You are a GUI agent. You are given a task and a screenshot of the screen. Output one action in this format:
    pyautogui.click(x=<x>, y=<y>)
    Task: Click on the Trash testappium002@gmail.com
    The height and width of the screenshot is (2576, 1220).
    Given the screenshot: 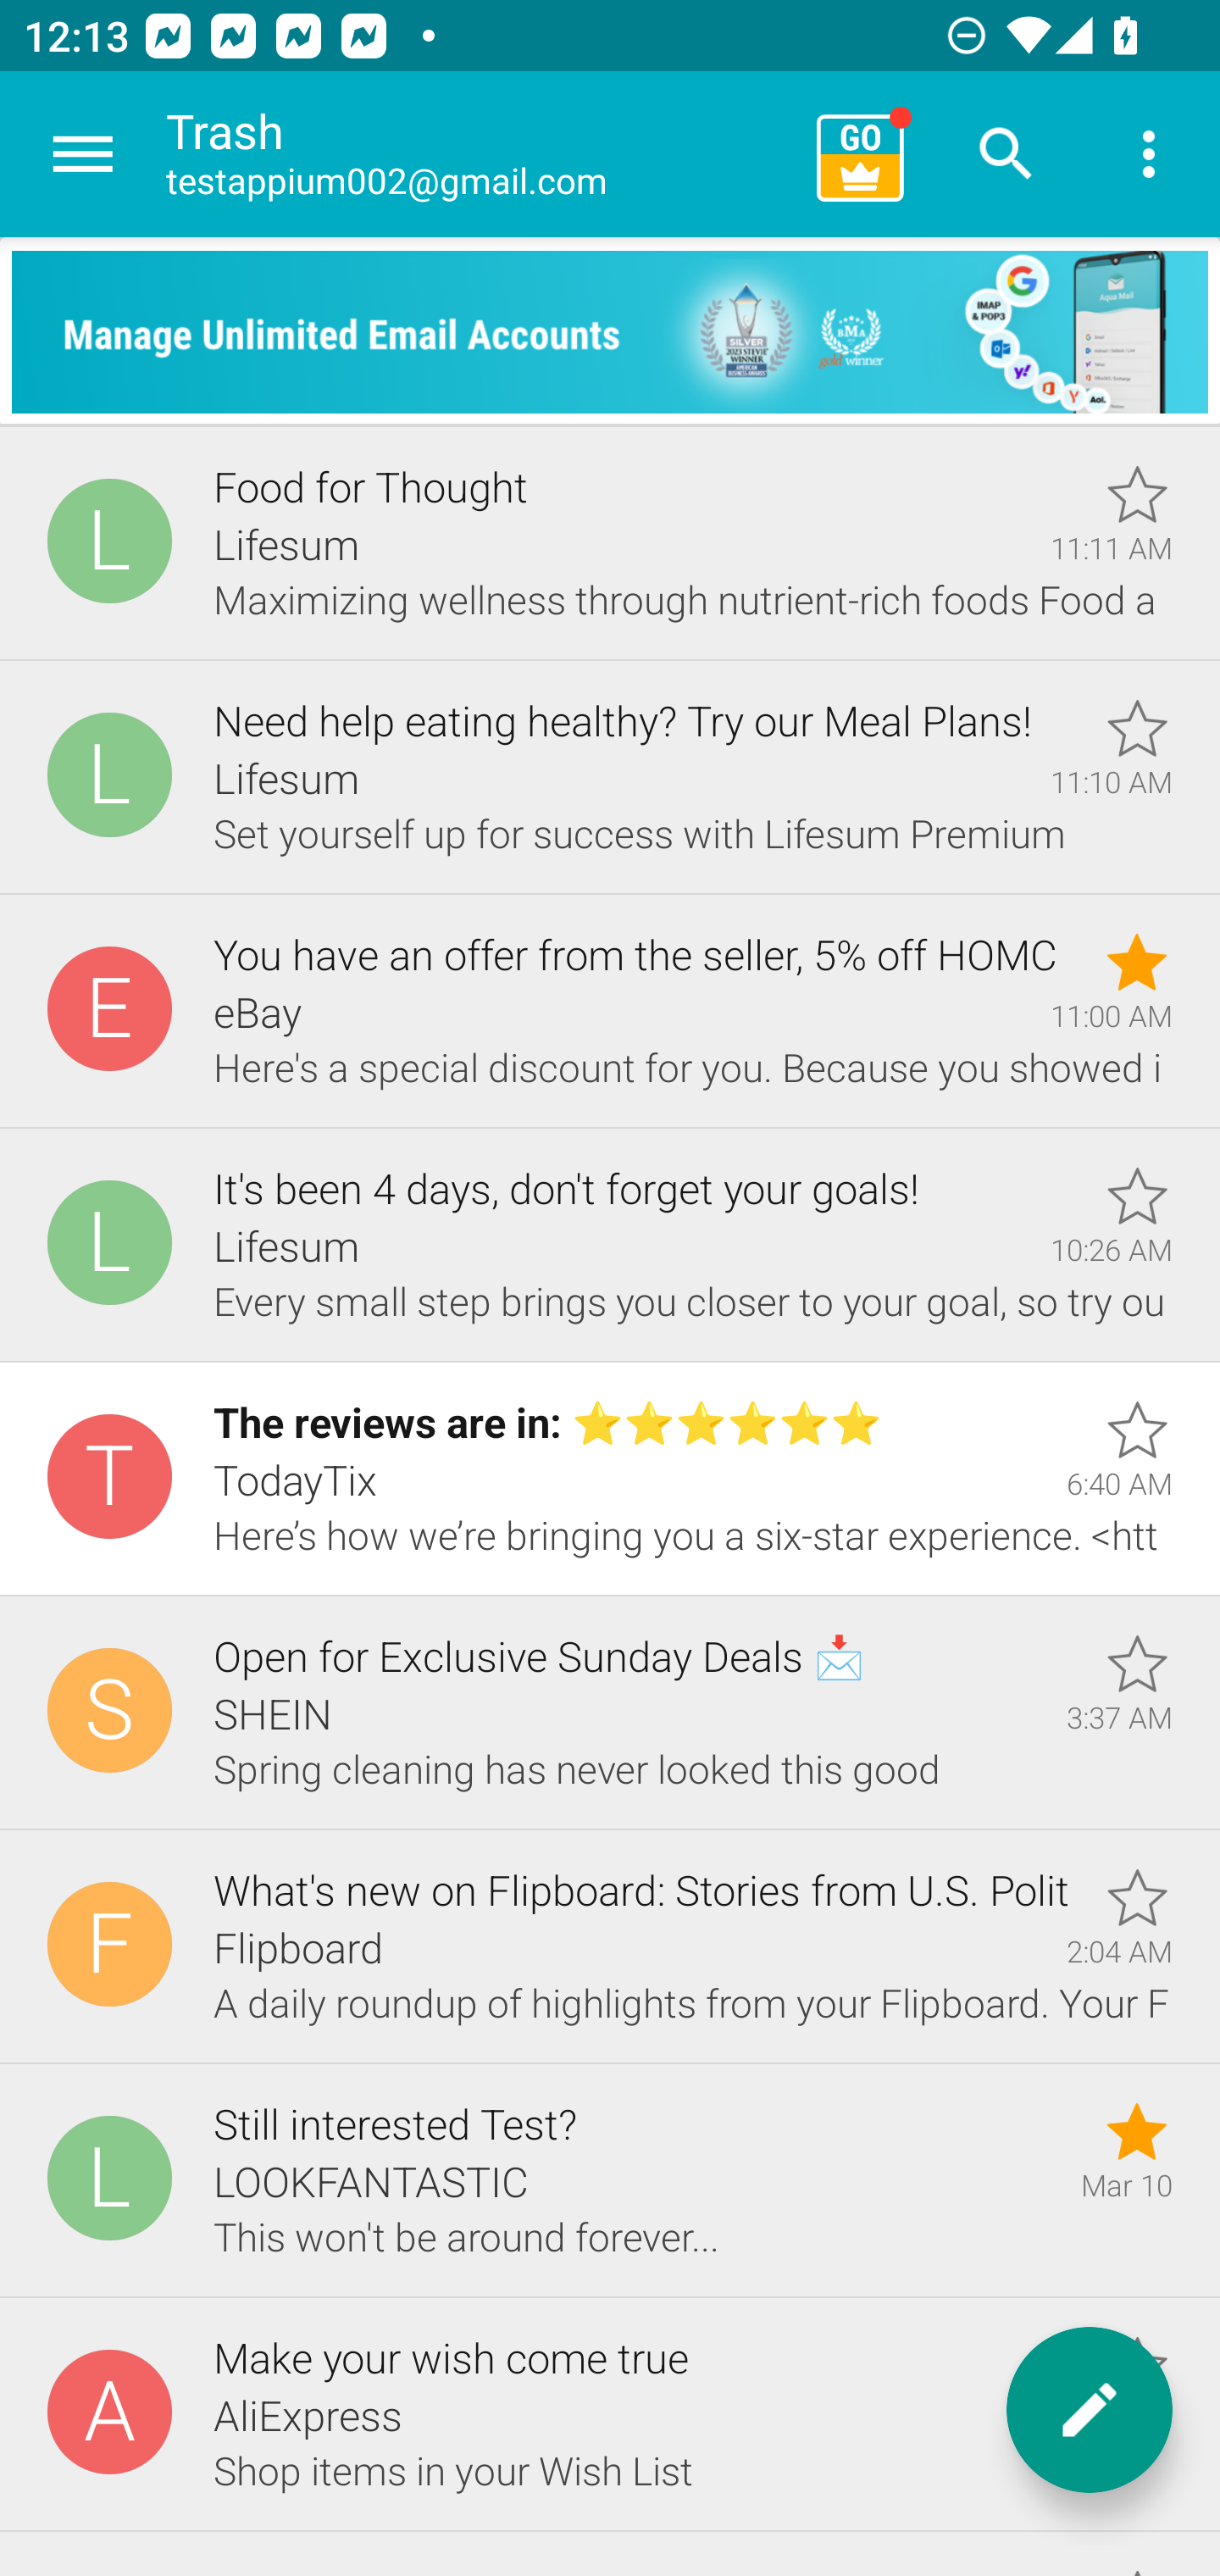 What is the action you would take?
    pyautogui.click(x=480, y=154)
    